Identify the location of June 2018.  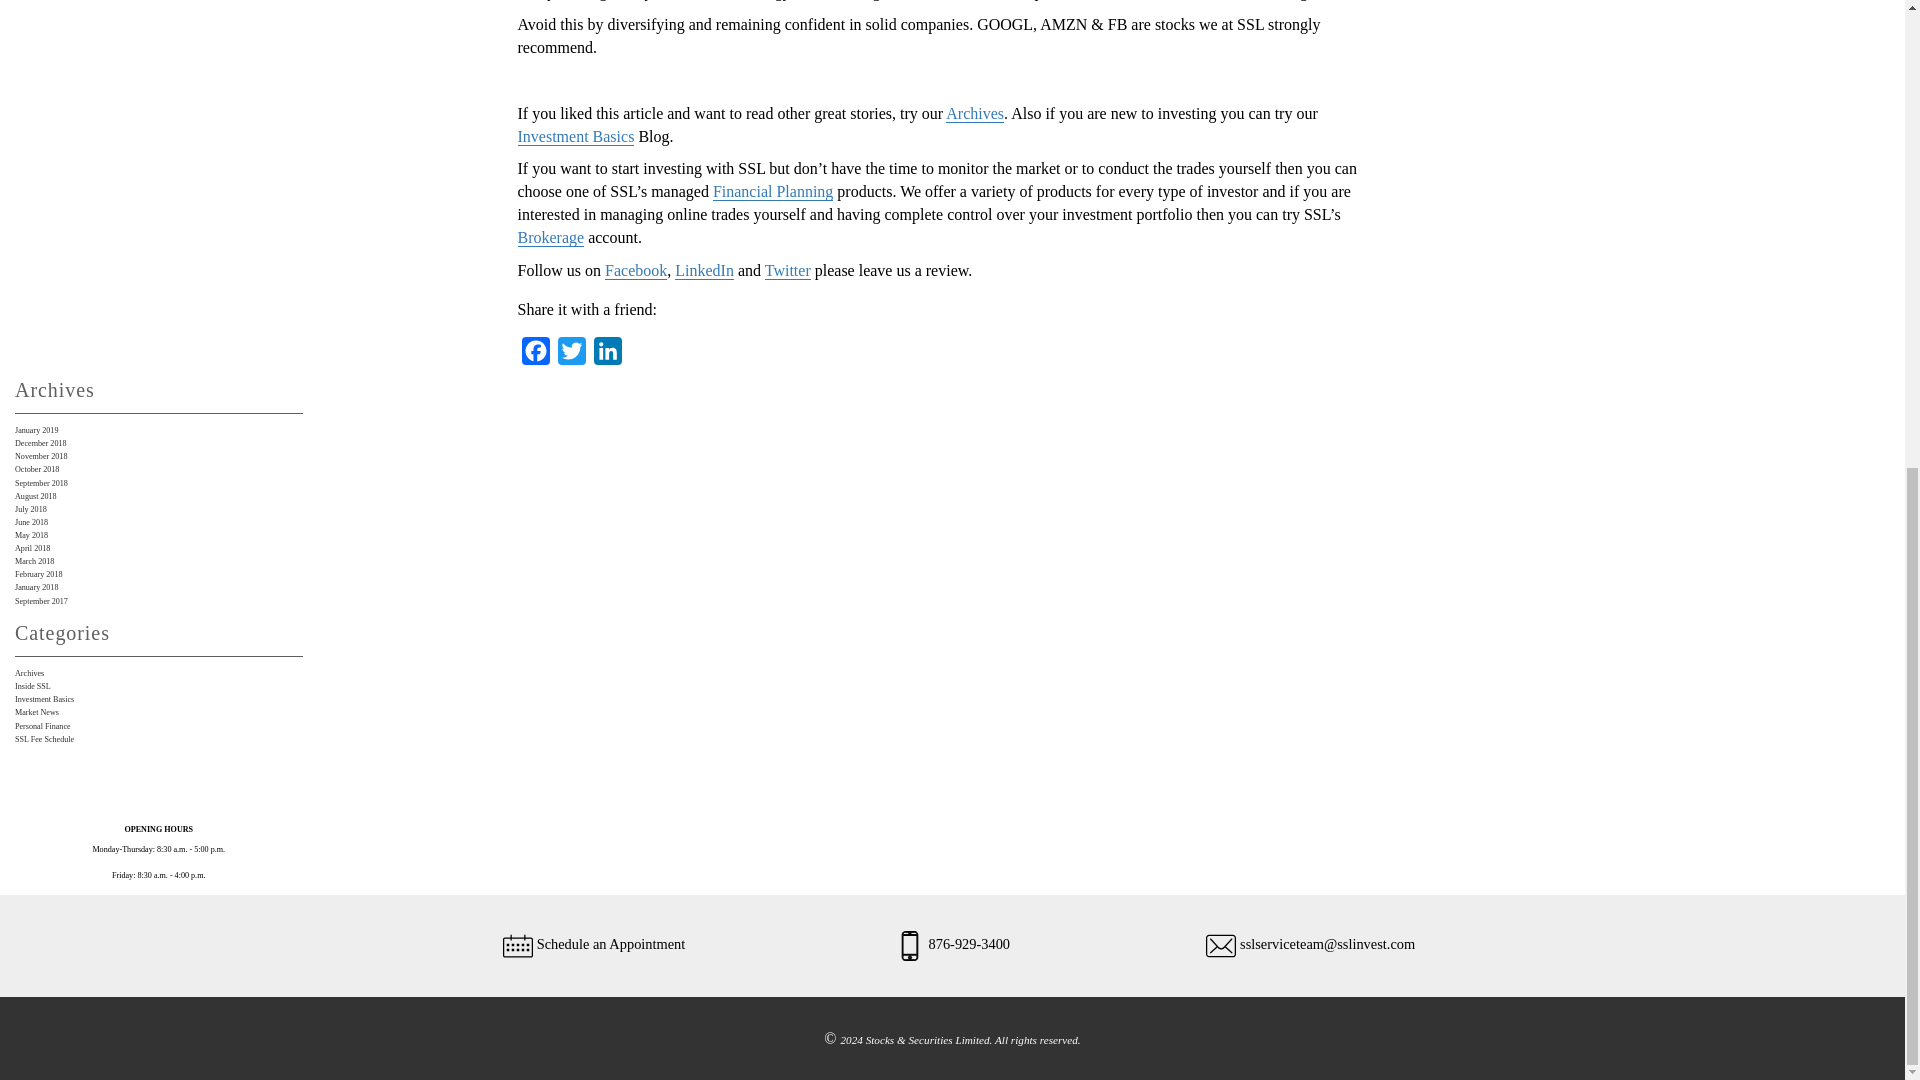
(32, 522).